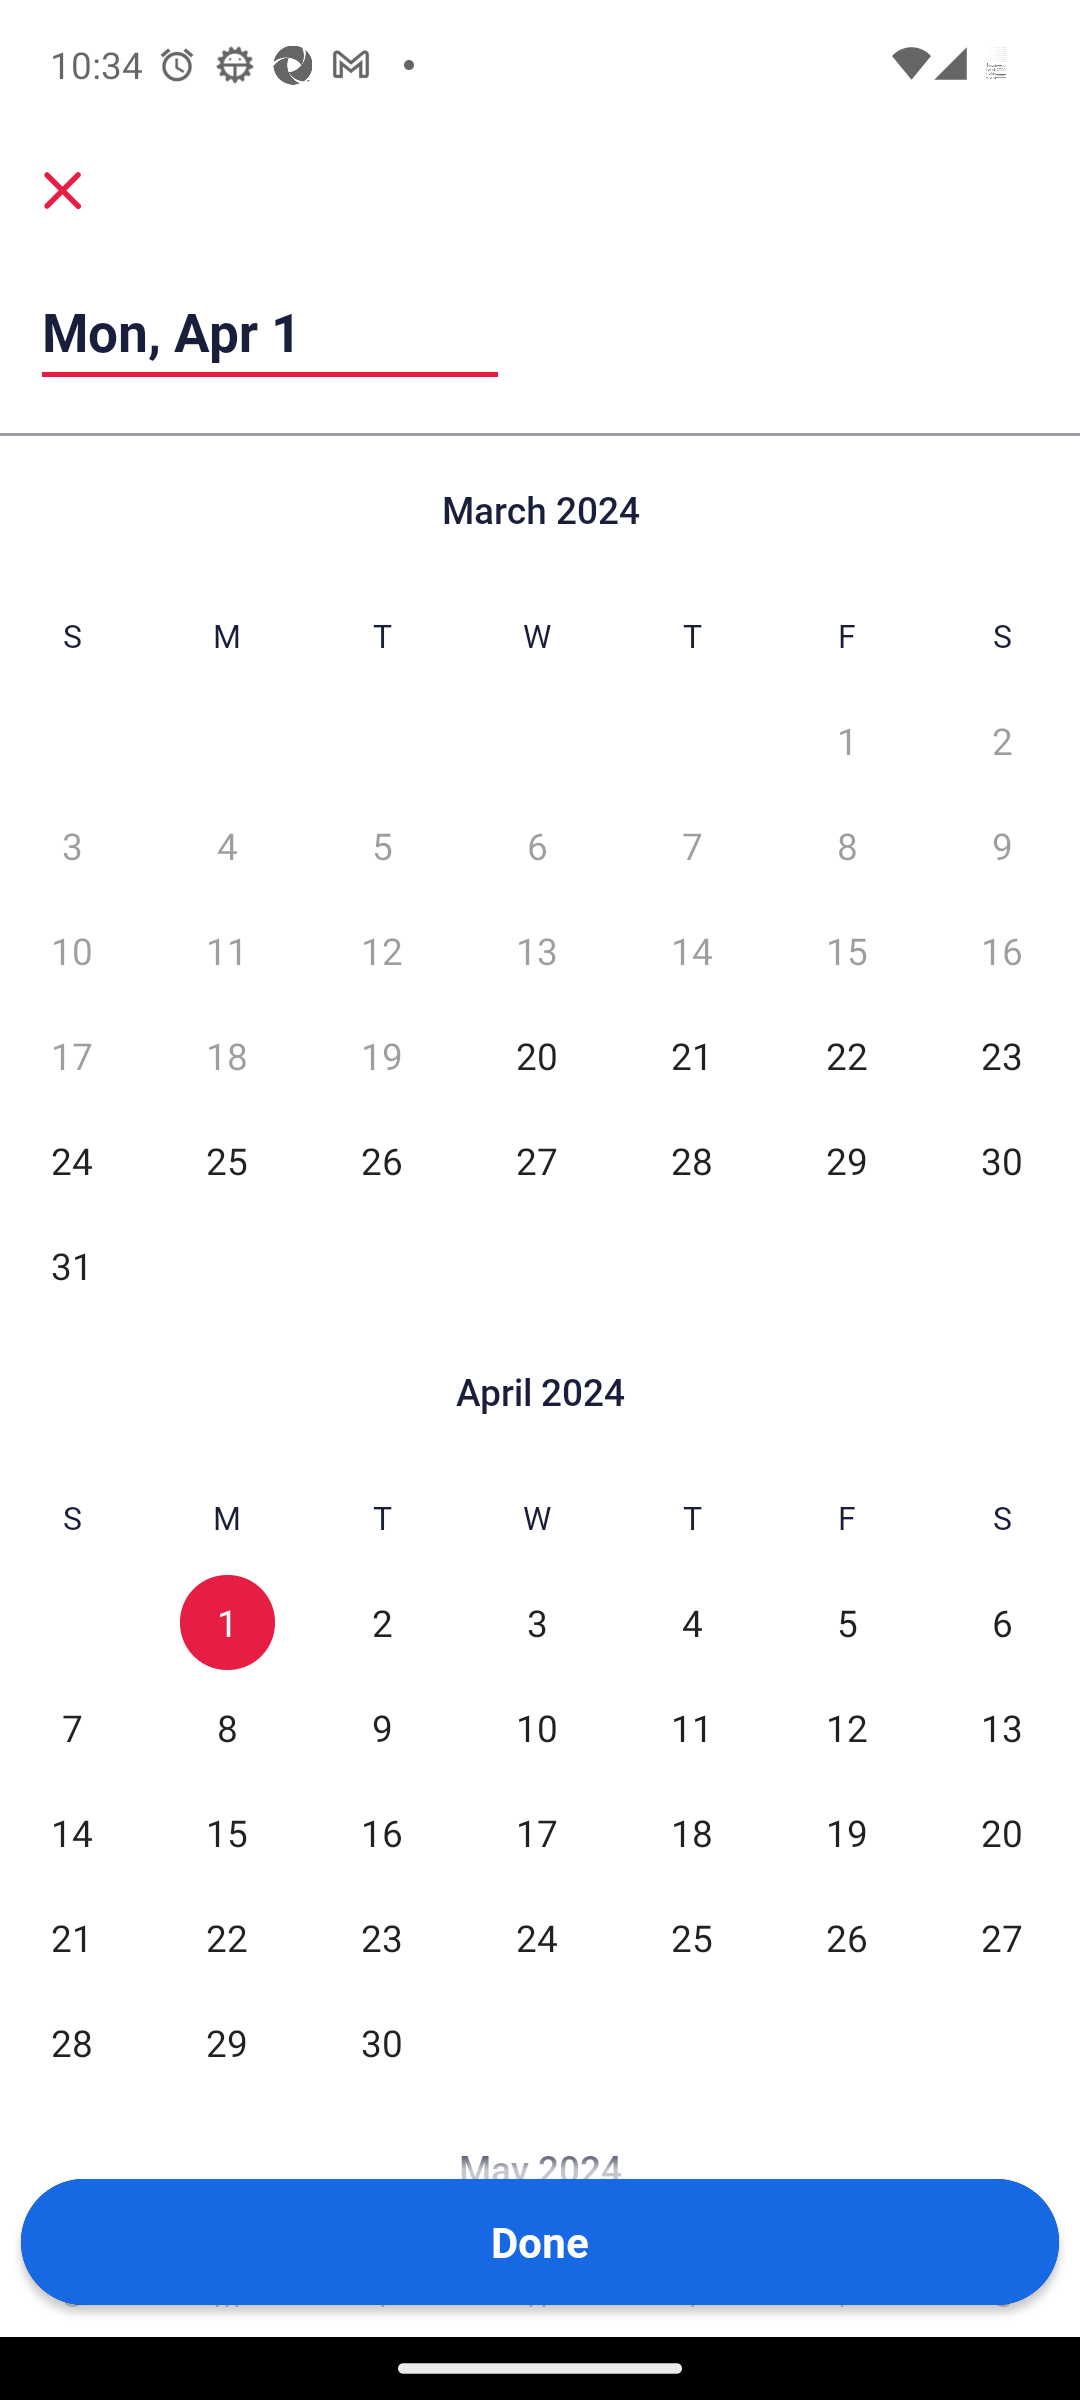 This screenshot has width=1080, height=2400. What do you see at coordinates (536, 1832) in the screenshot?
I see `17 Wed, Apr 17, Not Selected` at bounding box center [536, 1832].